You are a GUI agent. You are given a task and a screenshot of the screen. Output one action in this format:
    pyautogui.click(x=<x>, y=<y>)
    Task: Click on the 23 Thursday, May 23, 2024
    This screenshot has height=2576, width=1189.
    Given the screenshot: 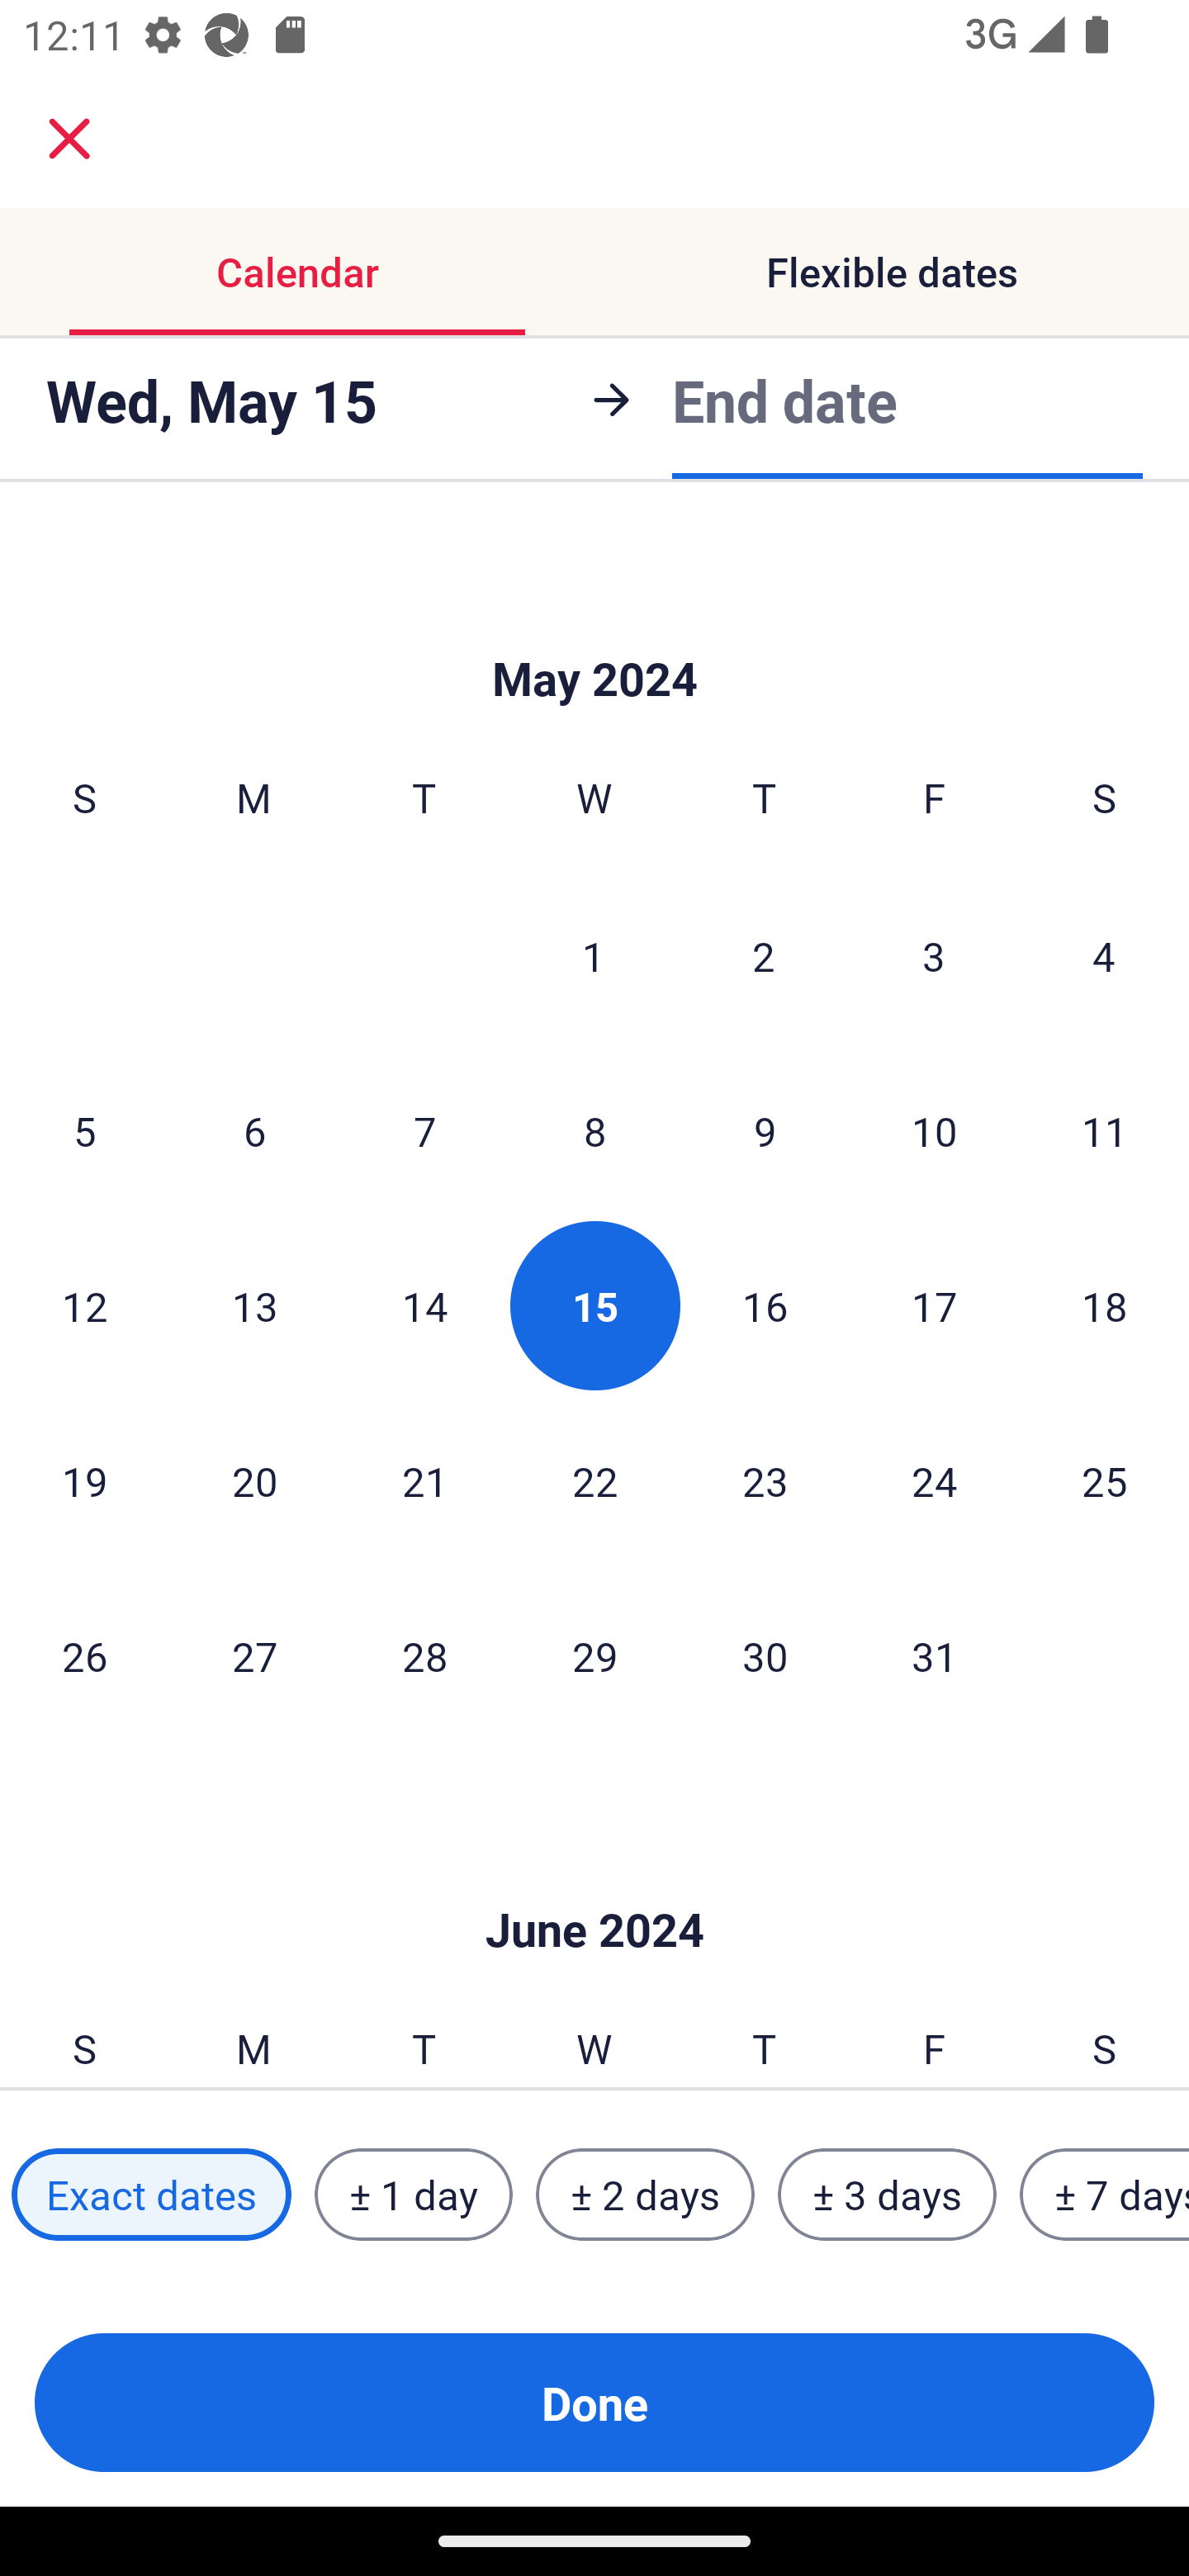 What is the action you would take?
    pyautogui.click(x=765, y=1481)
    